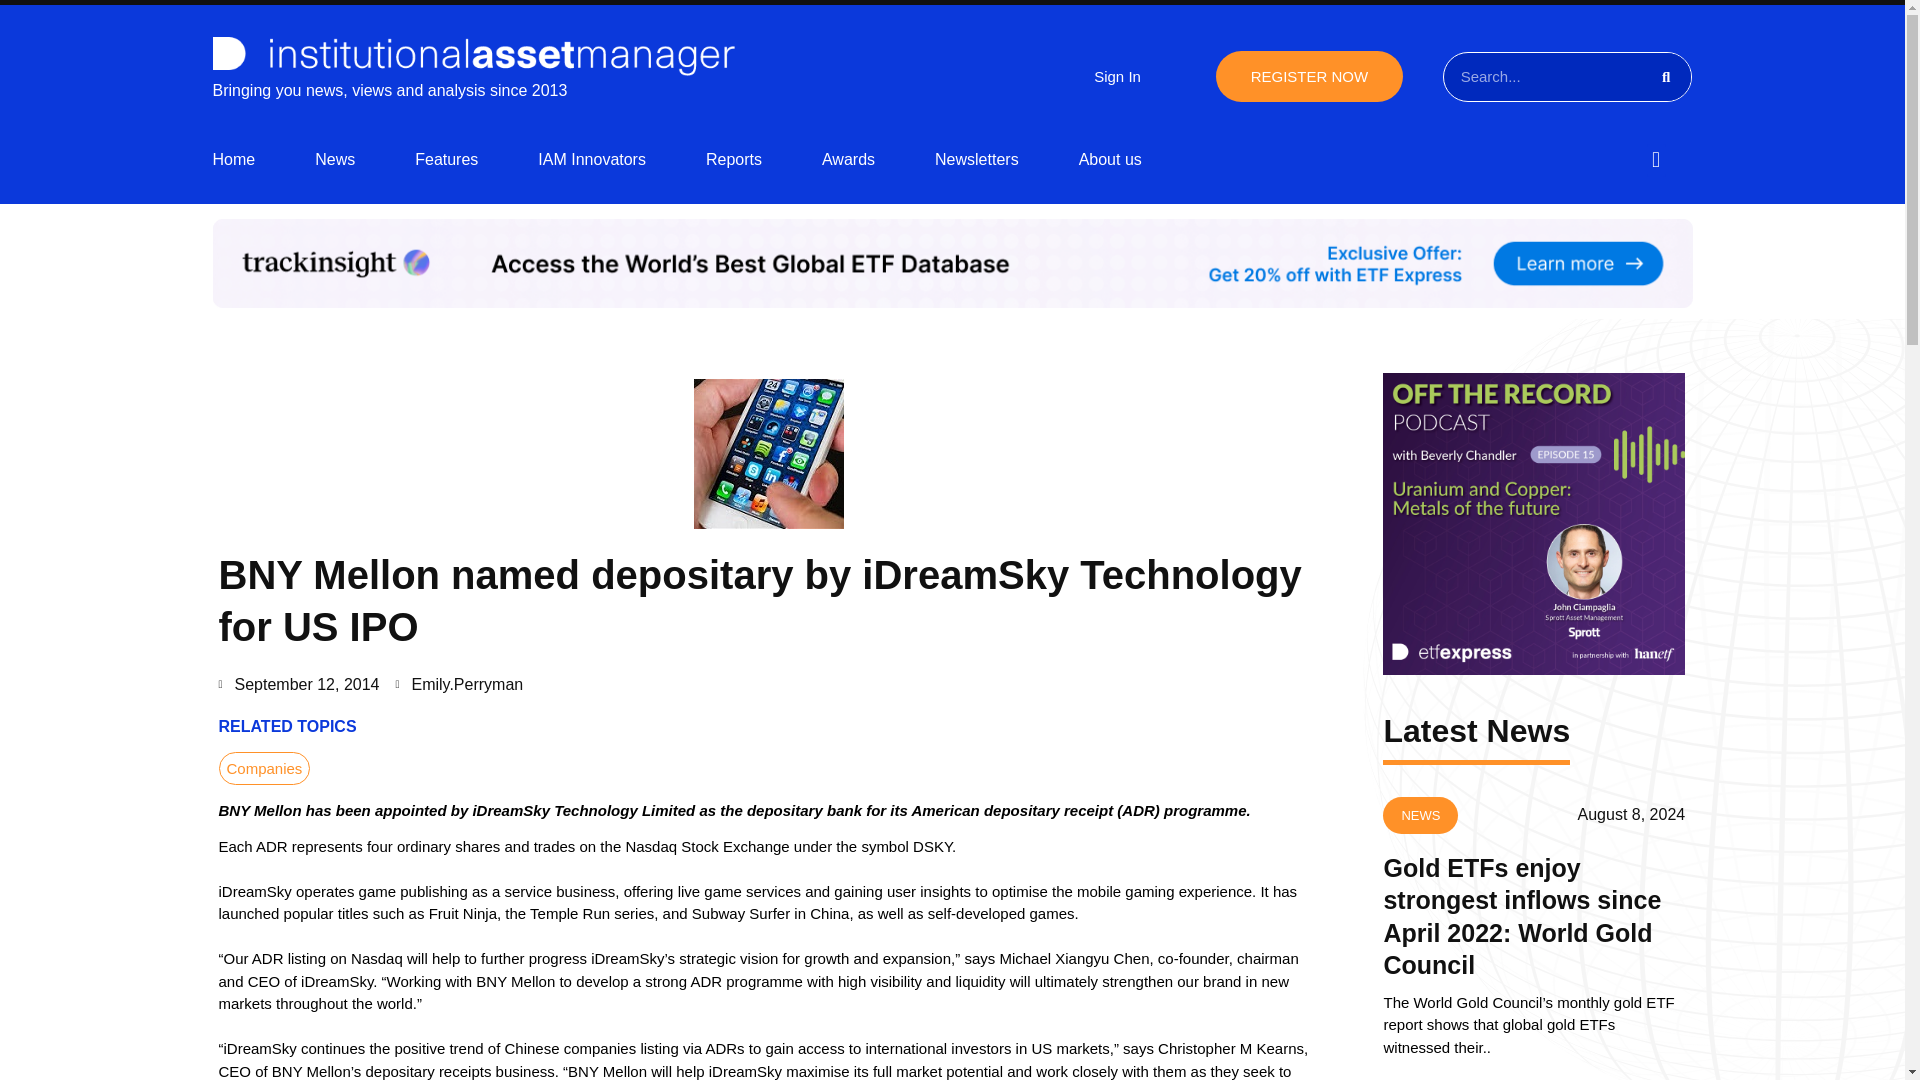 Image resolution: width=1920 pixels, height=1080 pixels. What do you see at coordinates (848, 160) in the screenshot?
I see `Awards` at bounding box center [848, 160].